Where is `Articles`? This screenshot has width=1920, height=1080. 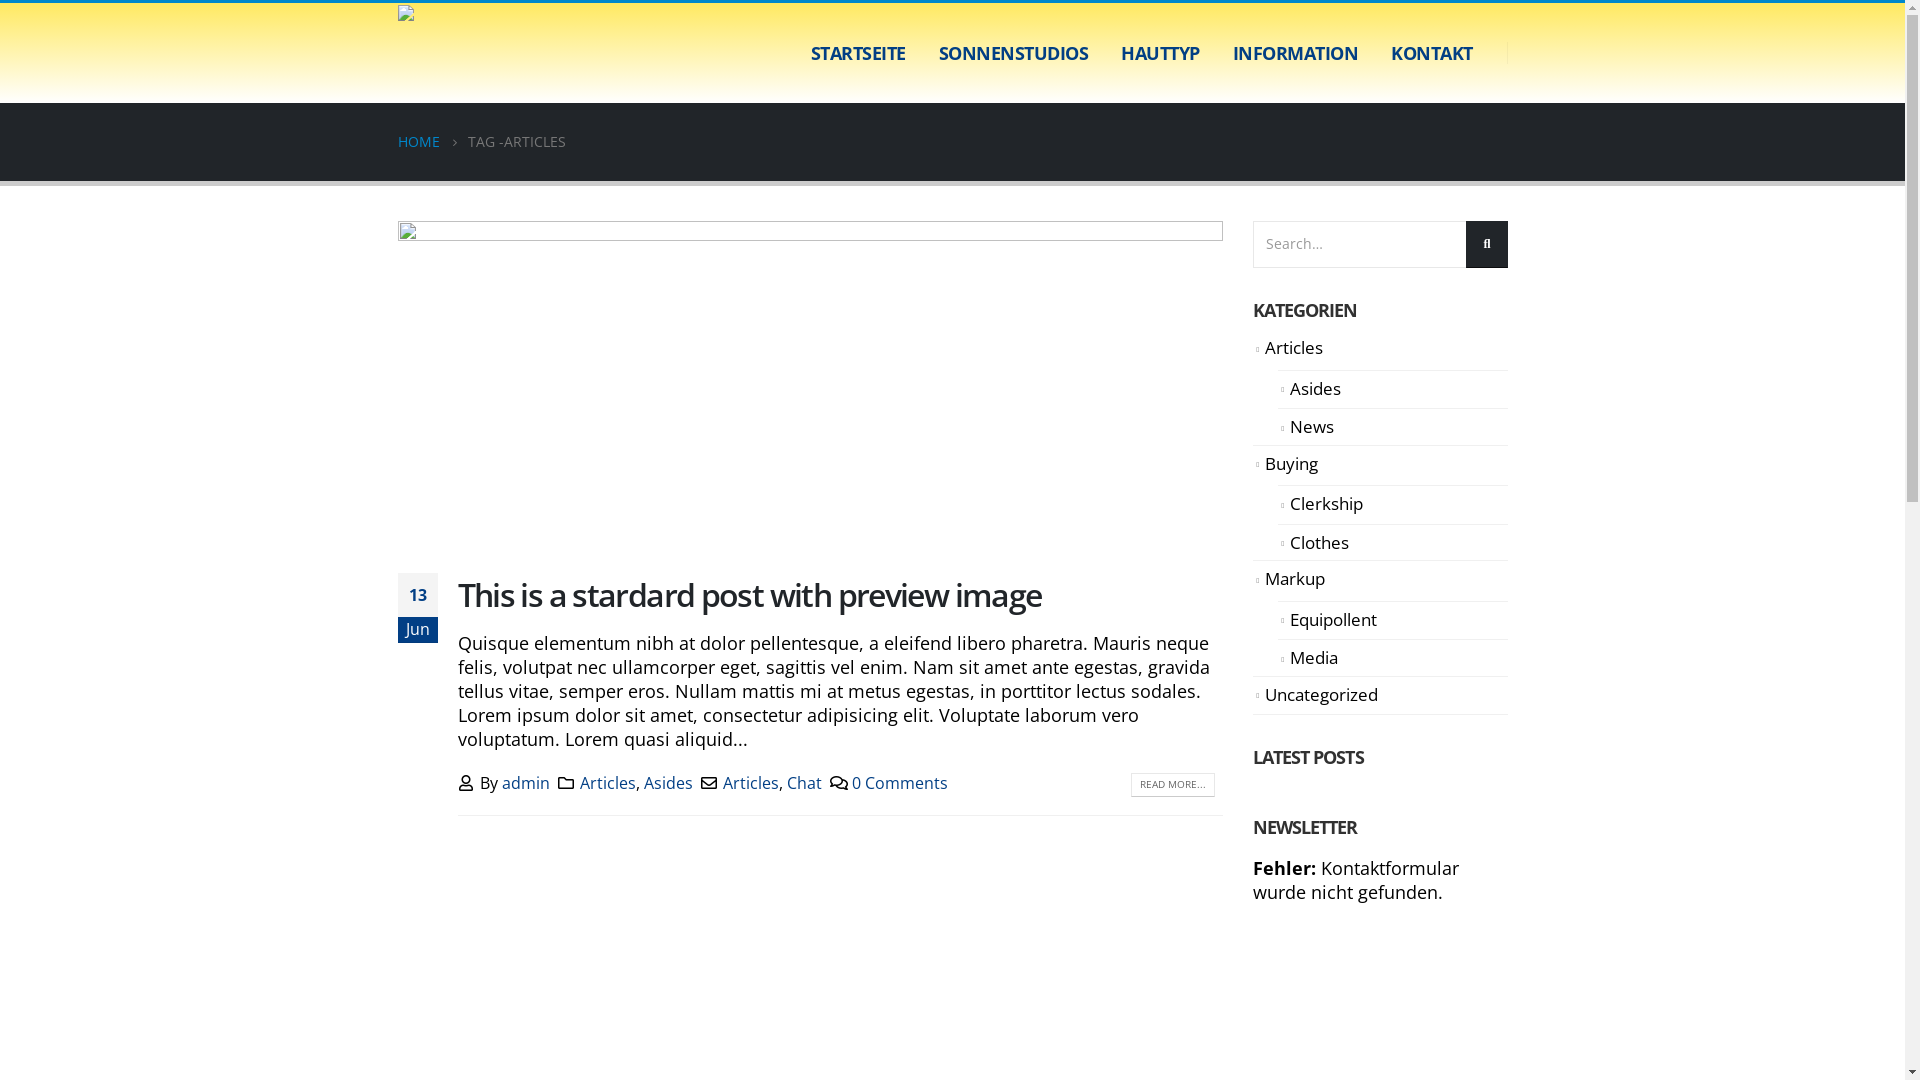 Articles is located at coordinates (1294, 348).